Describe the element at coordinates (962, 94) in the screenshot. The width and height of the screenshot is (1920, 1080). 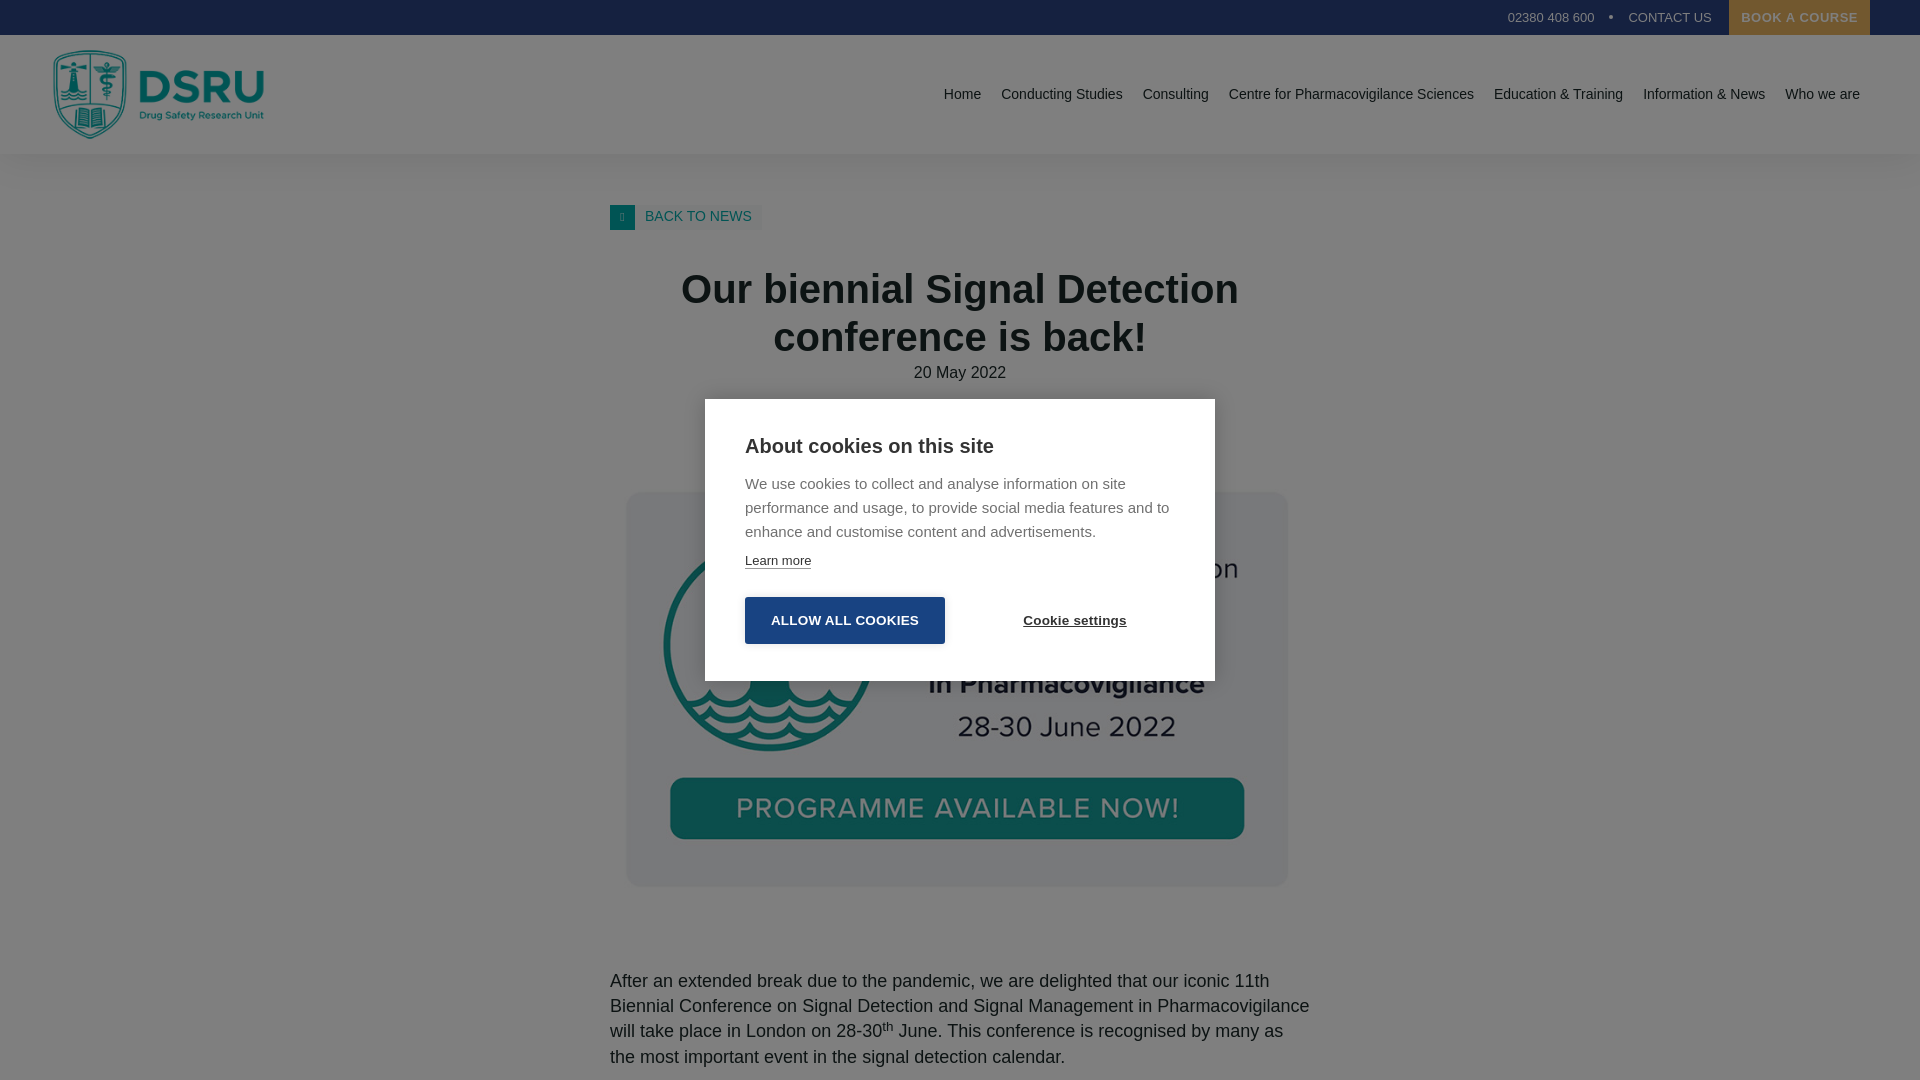
I see `Home` at that location.